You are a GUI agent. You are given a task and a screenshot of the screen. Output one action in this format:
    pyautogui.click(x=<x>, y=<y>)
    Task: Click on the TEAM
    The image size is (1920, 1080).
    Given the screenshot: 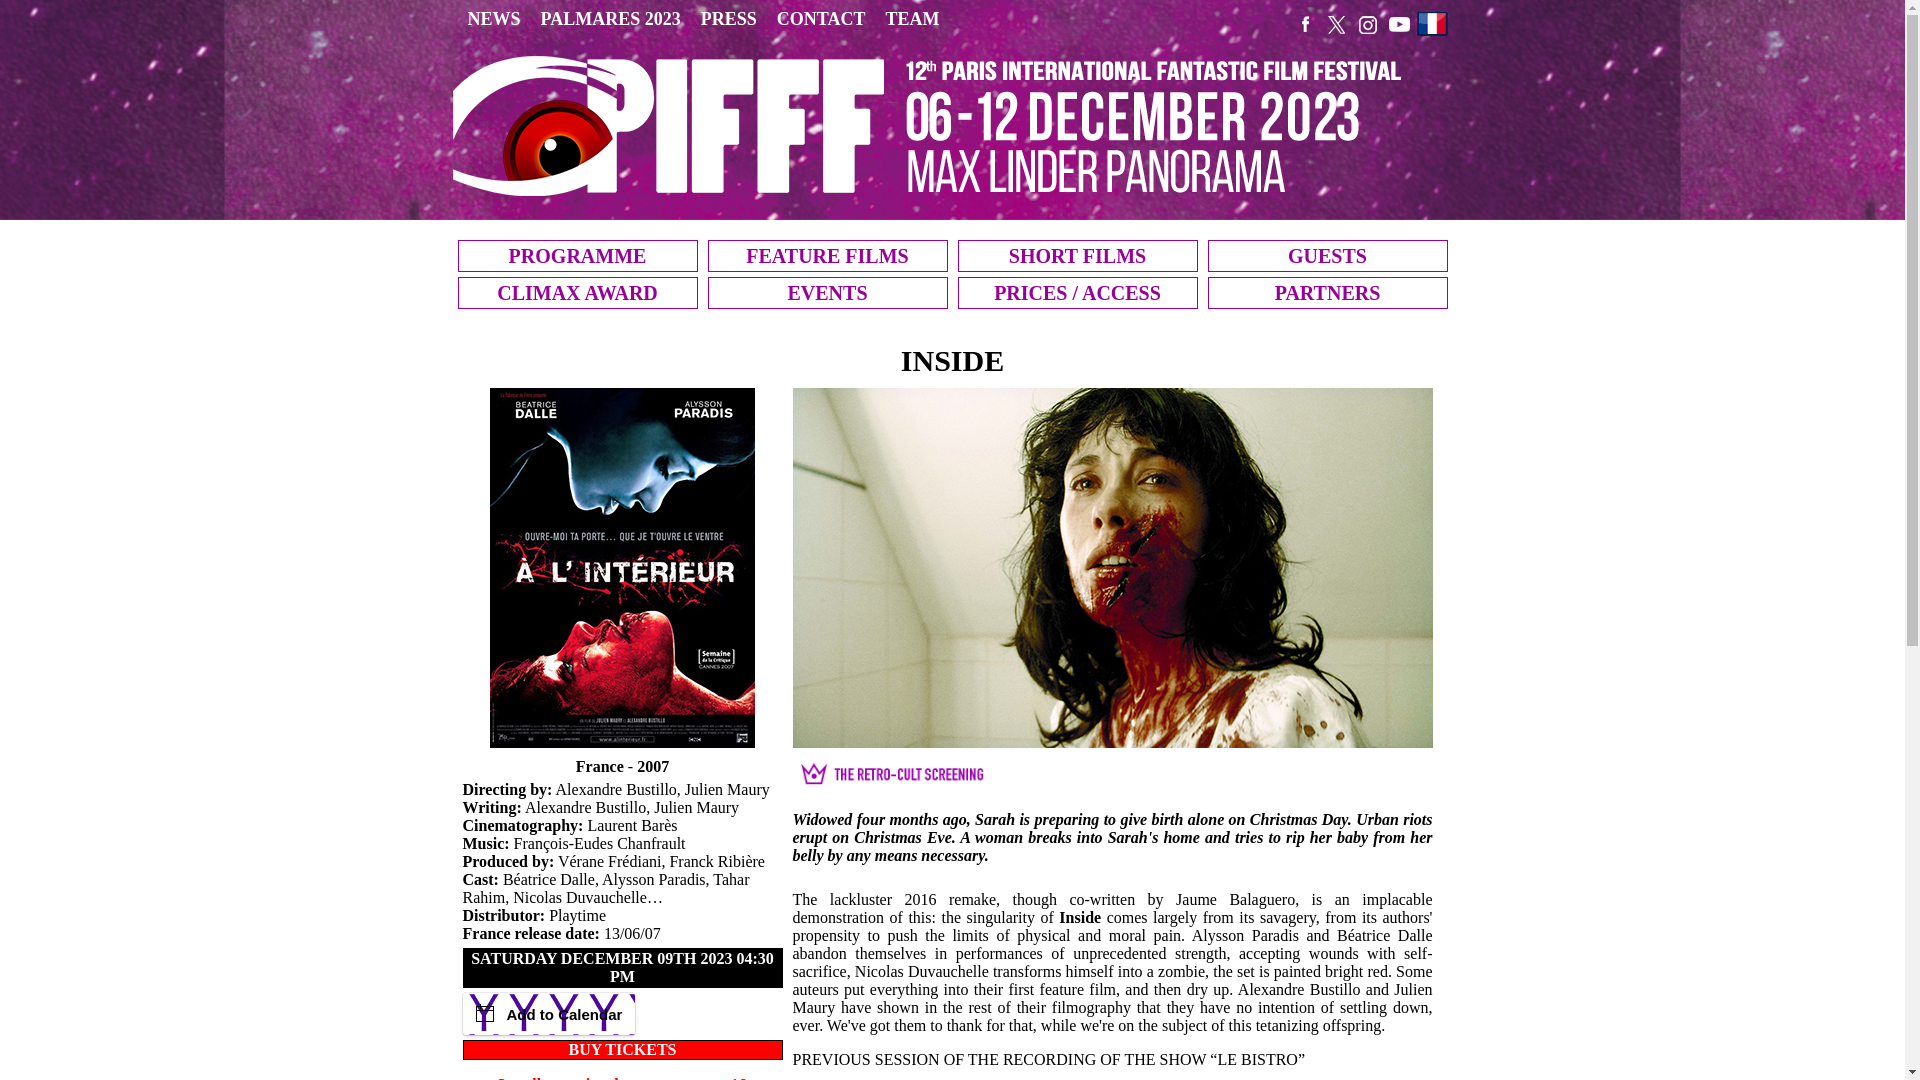 What is the action you would take?
    pyautogui.click(x=912, y=20)
    